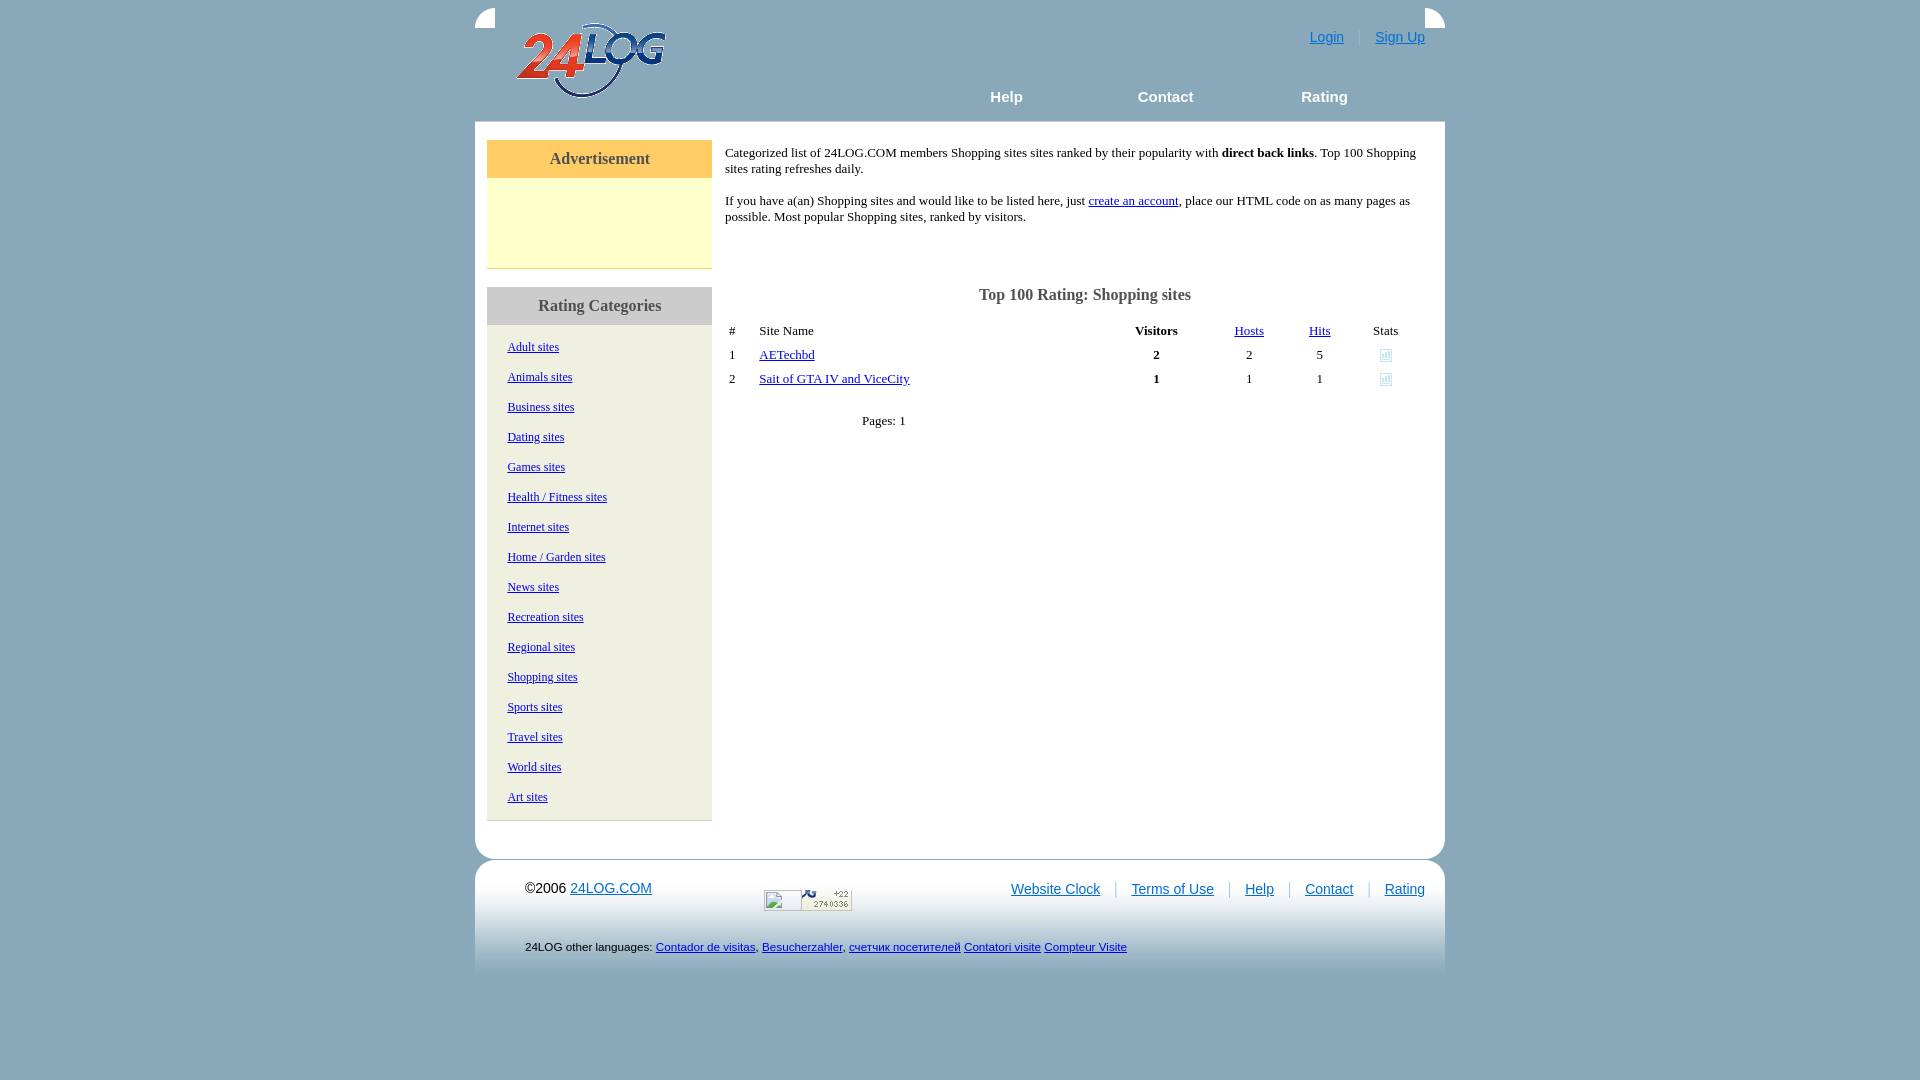  I want to click on Shopping sites, so click(542, 677).